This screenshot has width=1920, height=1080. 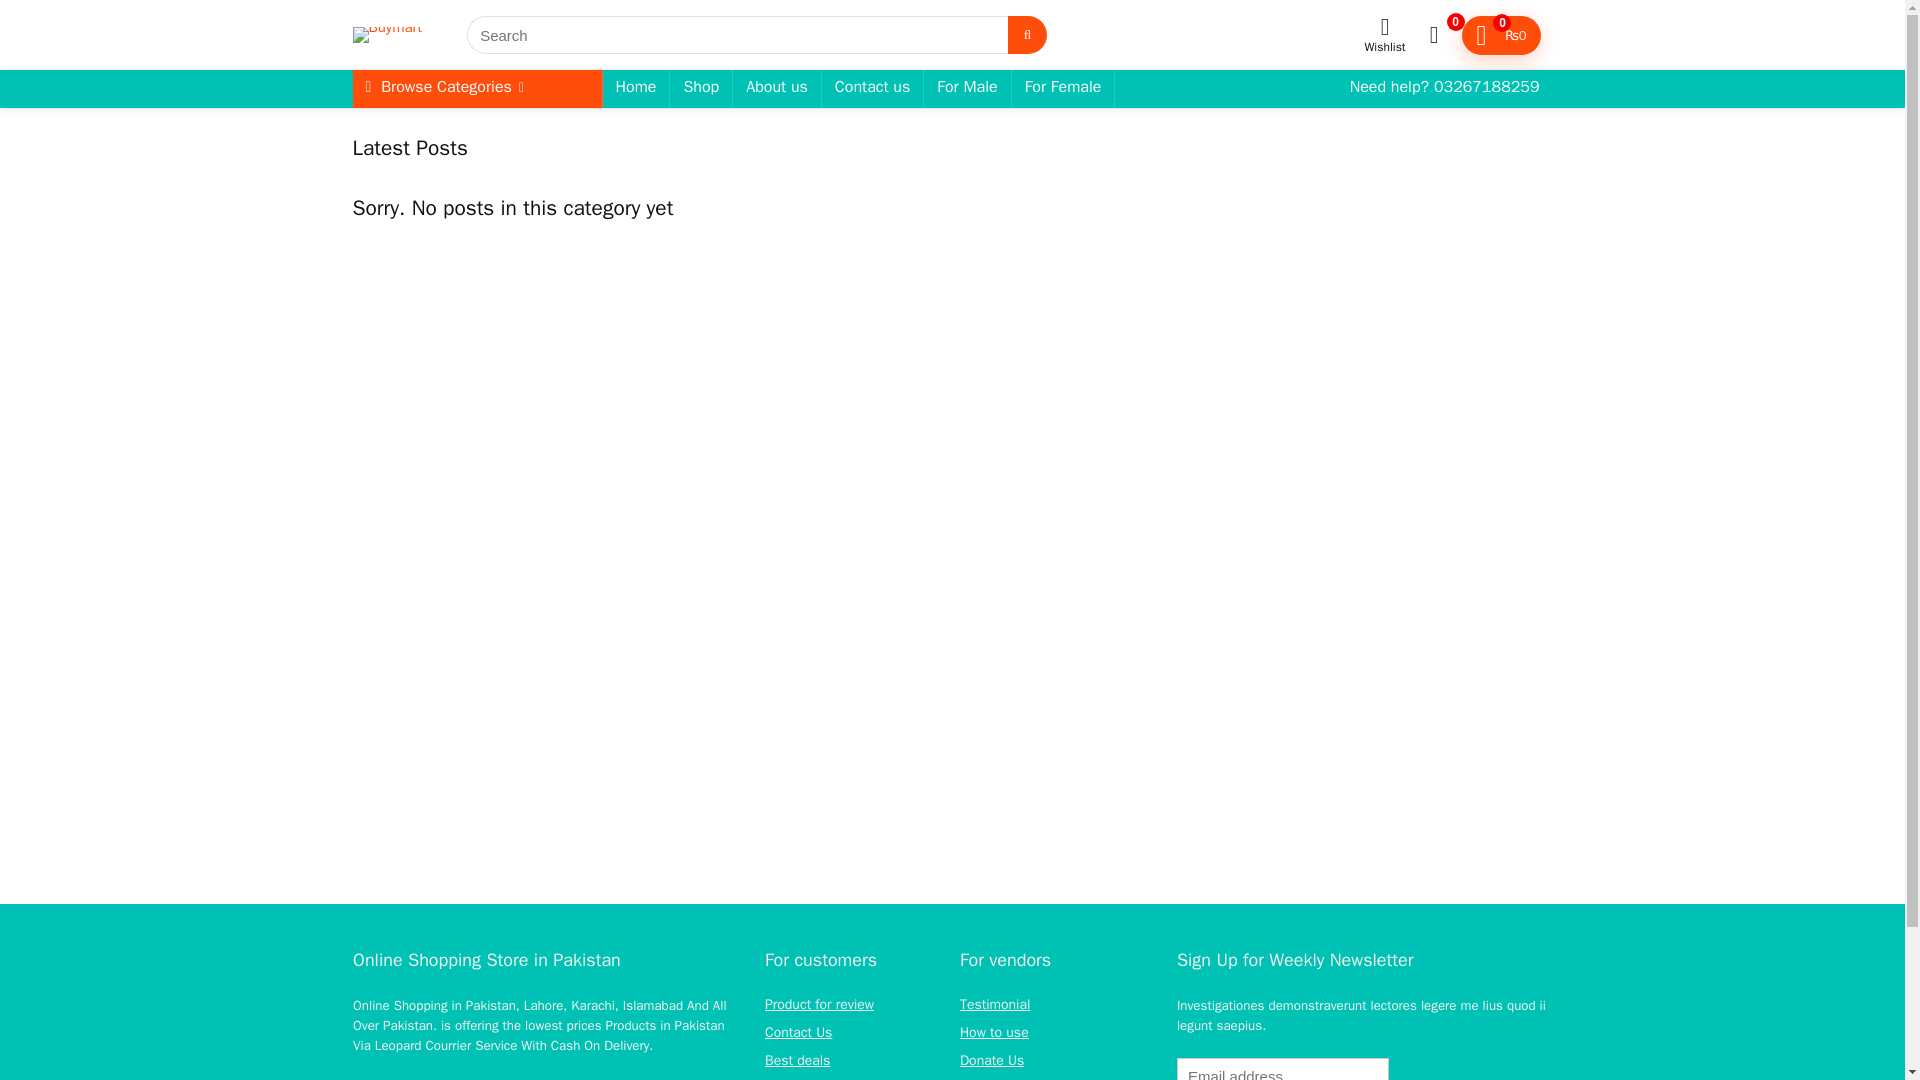 What do you see at coordinates (777, 89) in the screenshot?
I see `About us` at bounding box center [777, 89].